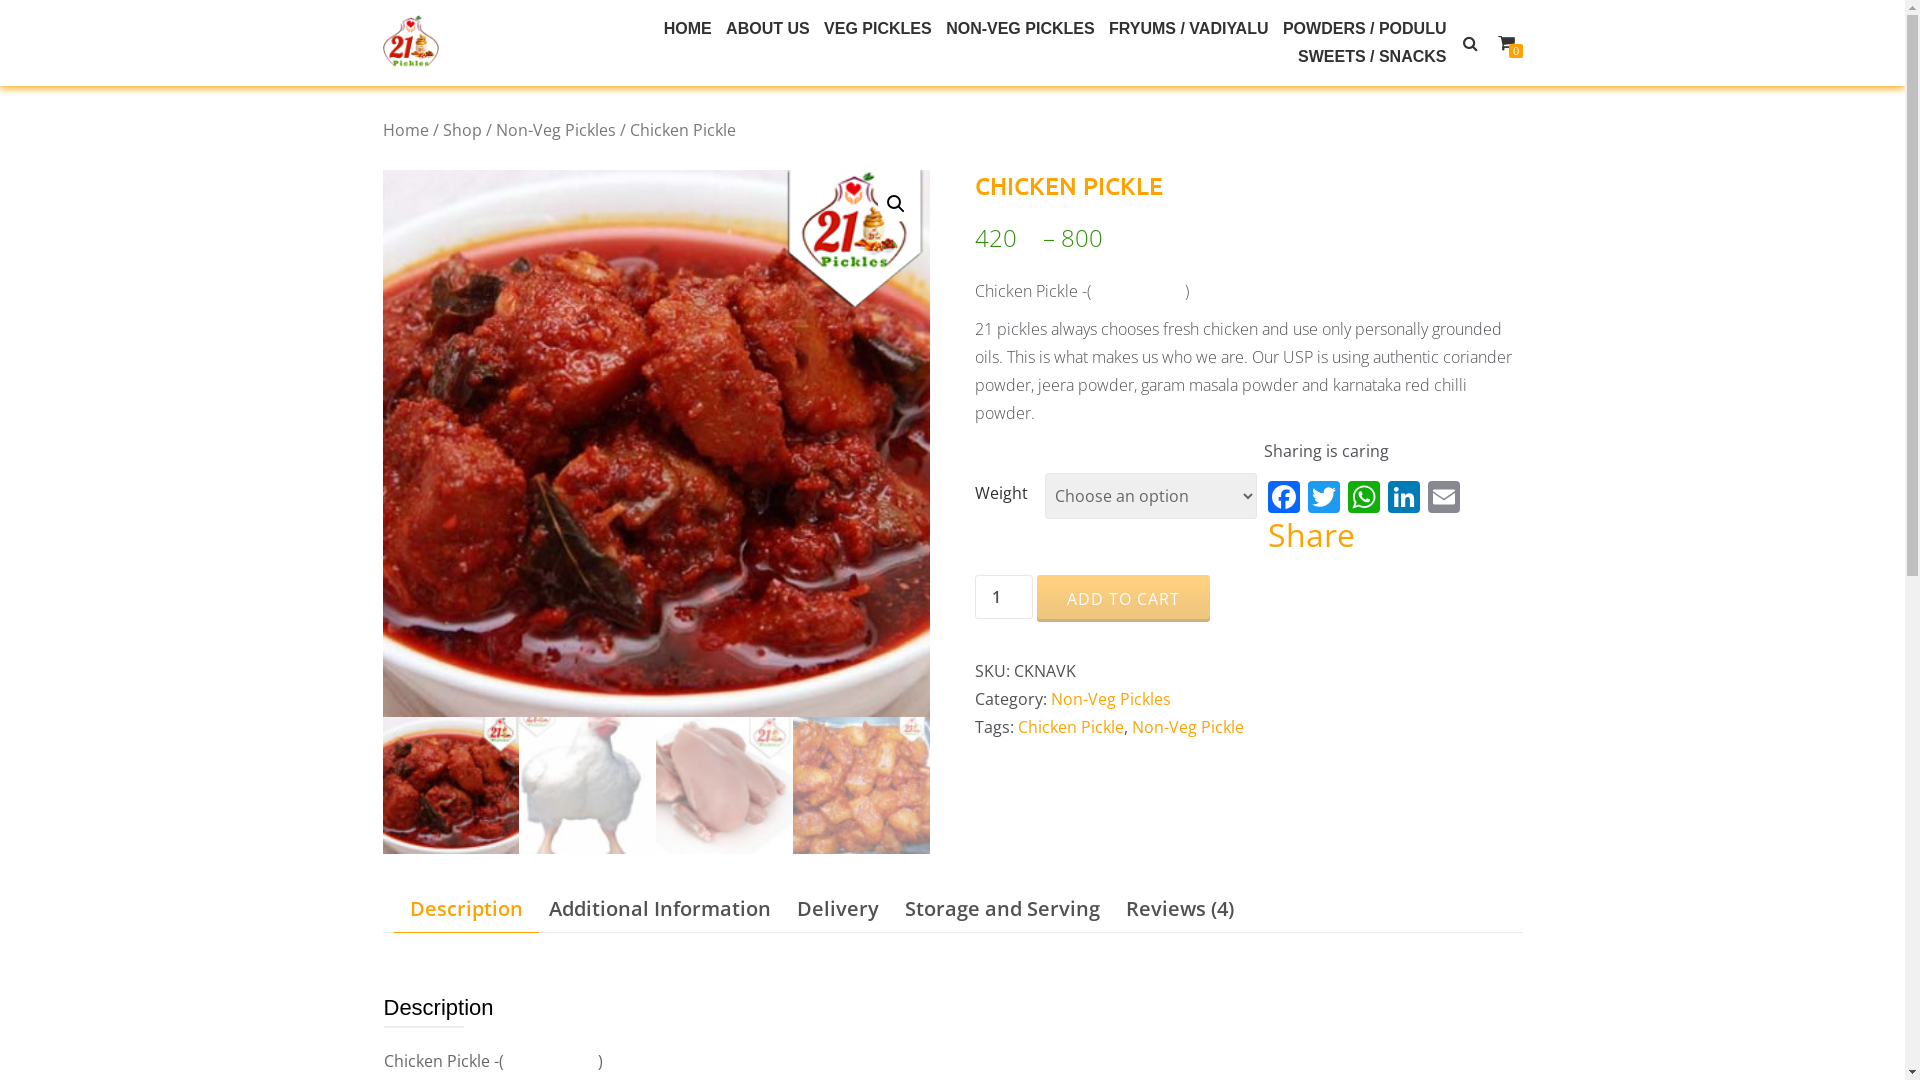  Describe the element at coordinates (1124, 599) in the screenshot. I see `ADD TO CART` at that location.